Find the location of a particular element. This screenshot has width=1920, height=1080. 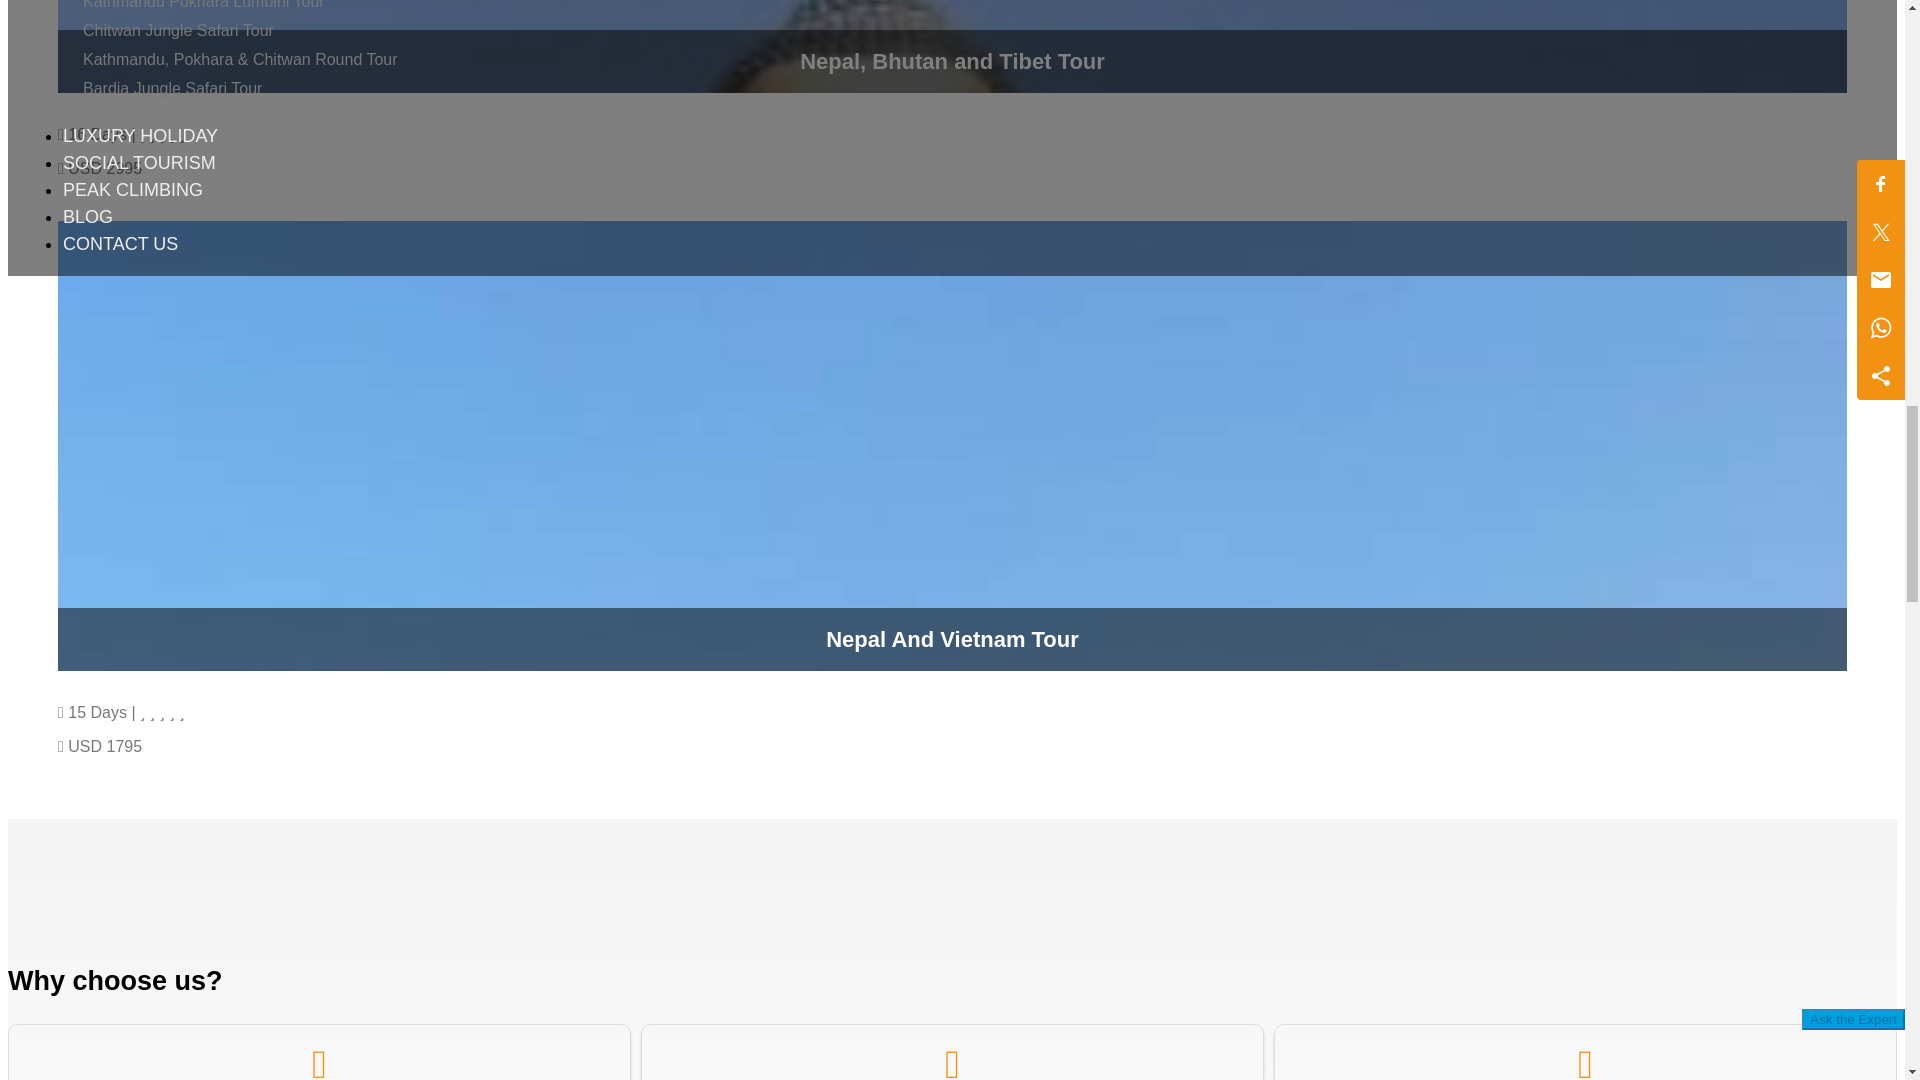

Social Tourism is located at coordinates (139, 162).